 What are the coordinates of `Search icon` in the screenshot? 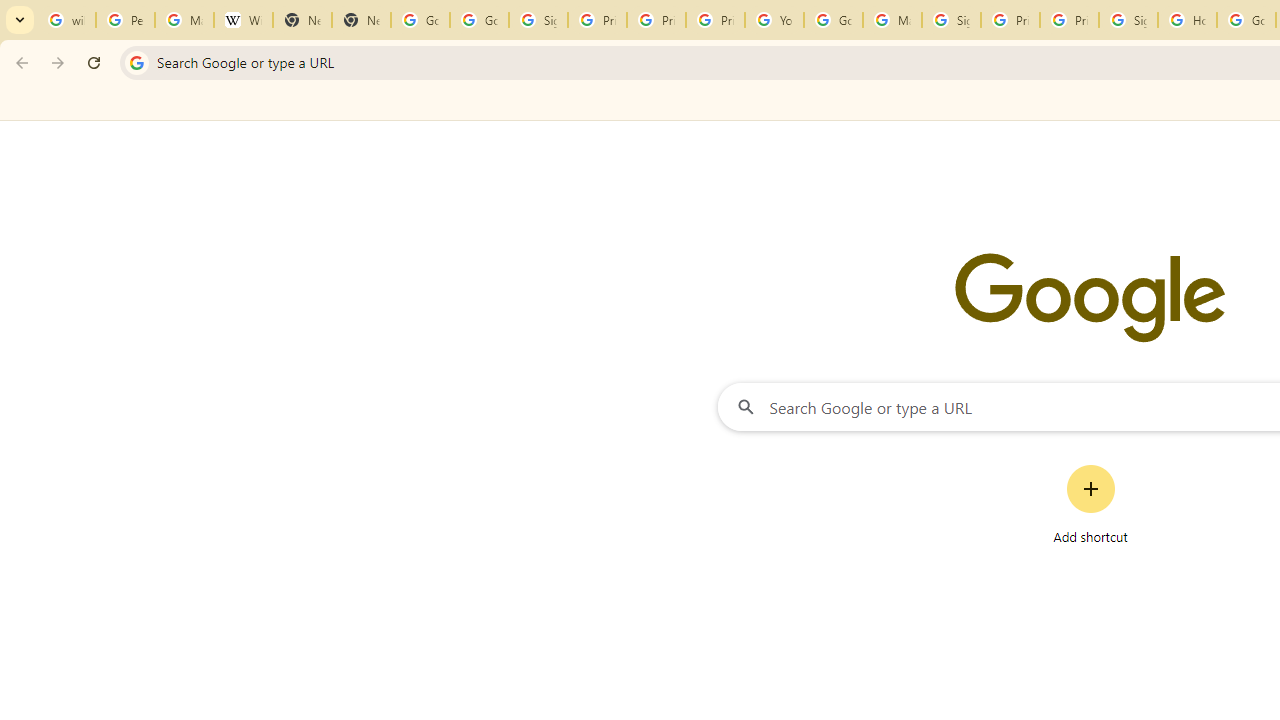 It's located at (136, 62).